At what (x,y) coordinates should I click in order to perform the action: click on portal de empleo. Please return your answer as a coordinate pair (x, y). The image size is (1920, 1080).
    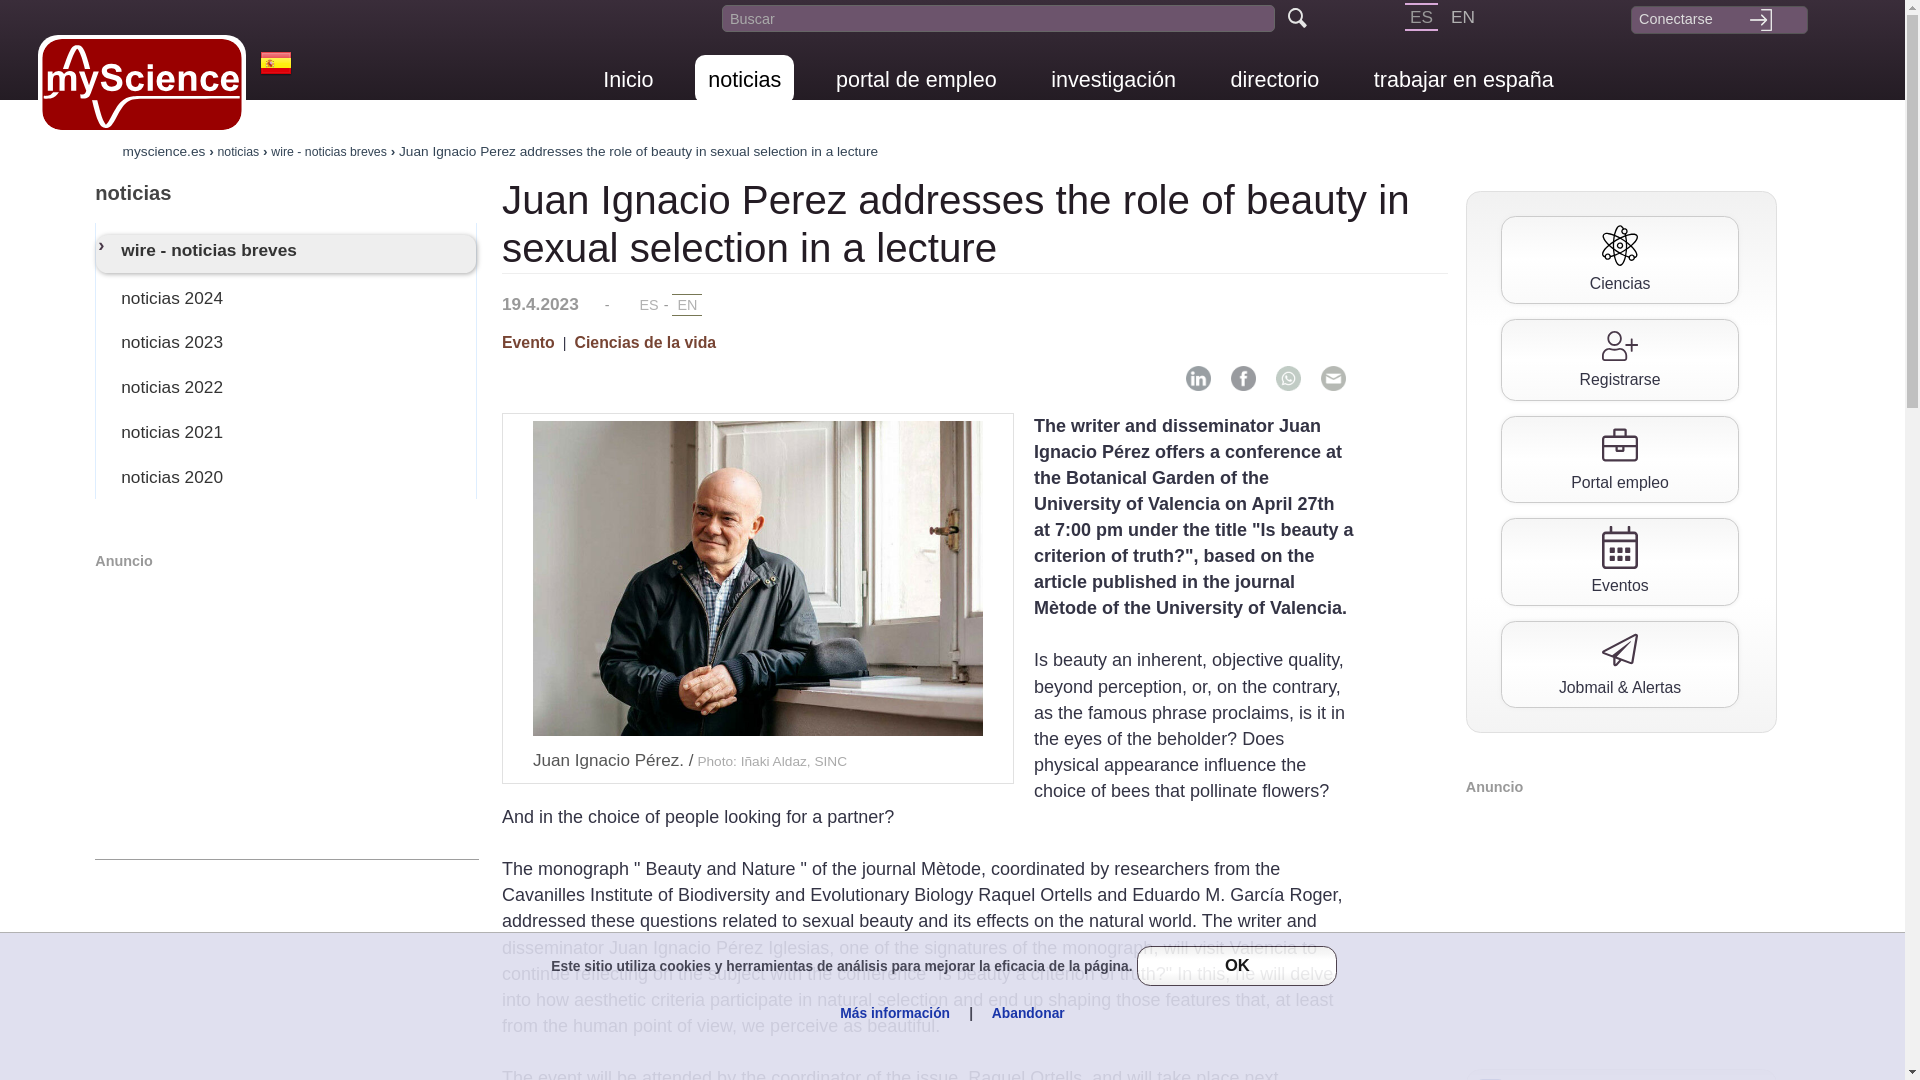
    Looking at the image, I should click on (916, 79).